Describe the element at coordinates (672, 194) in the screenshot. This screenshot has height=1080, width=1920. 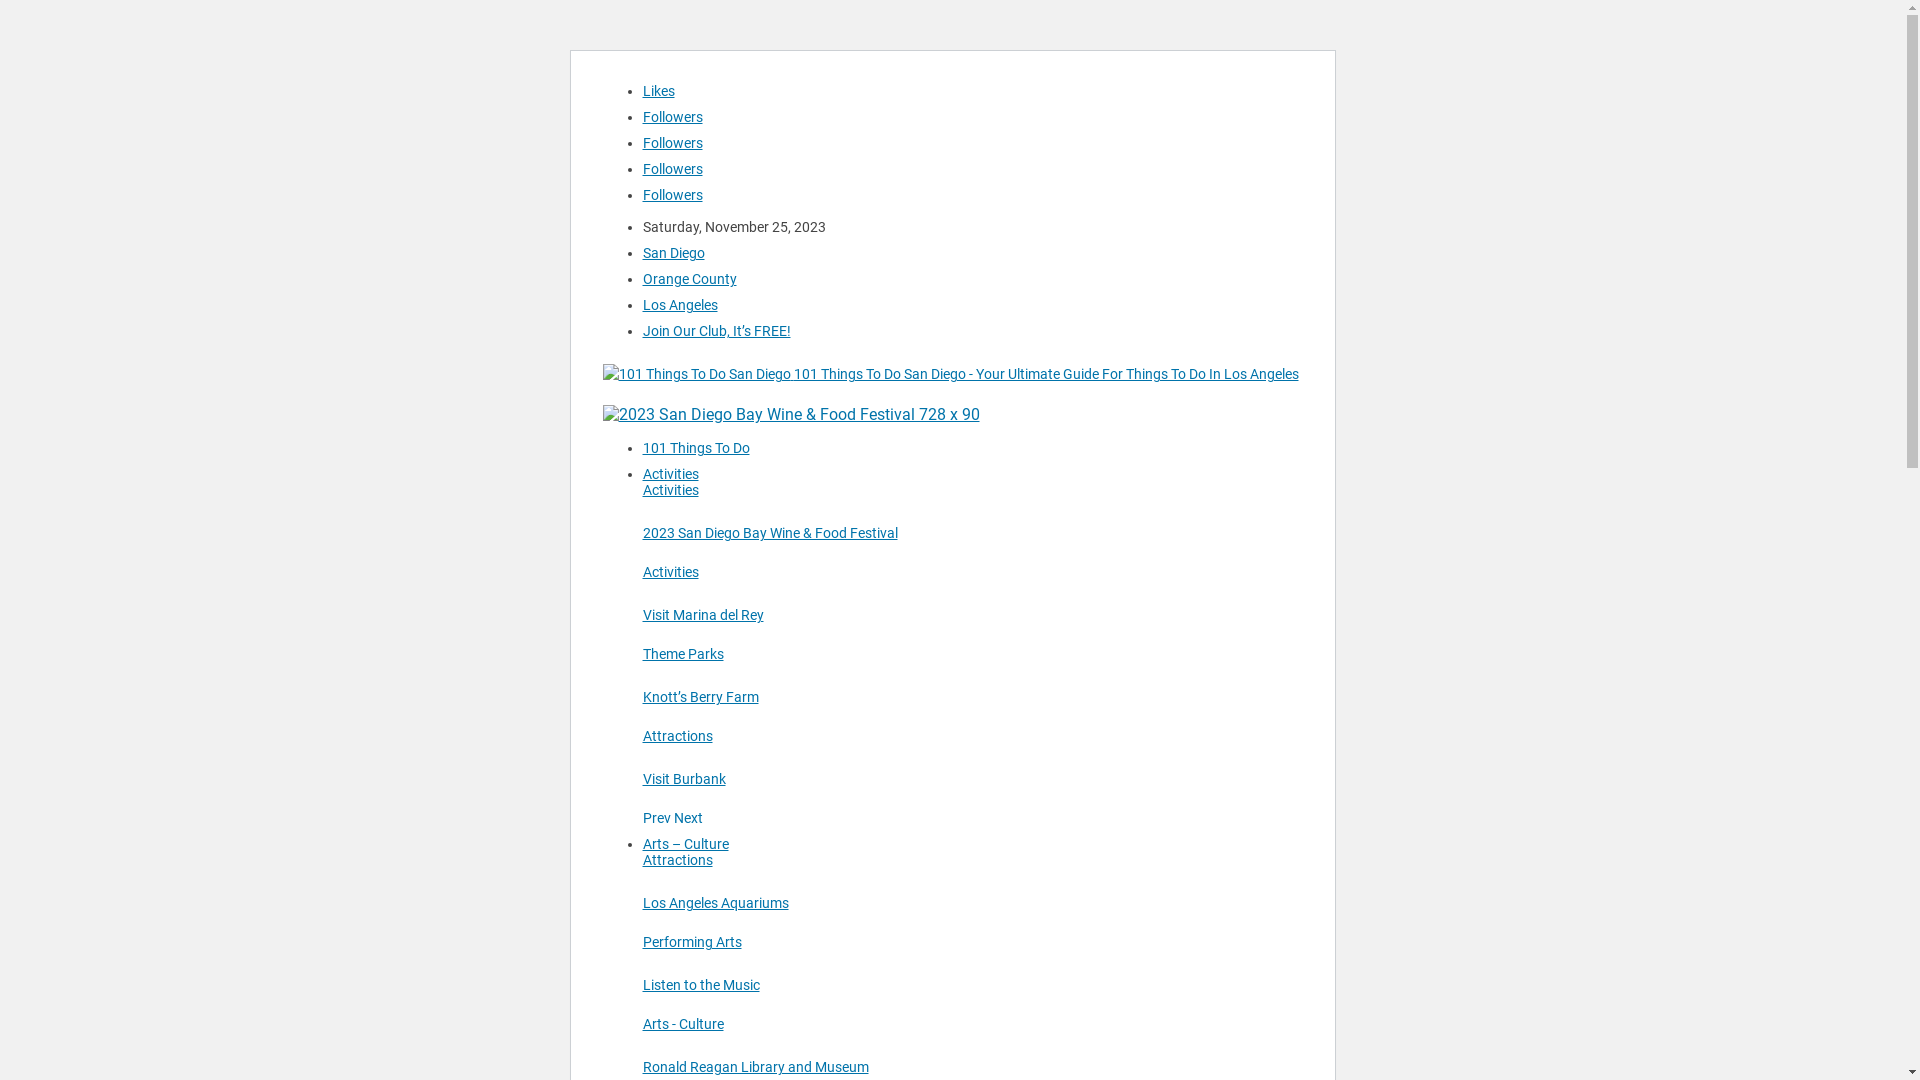
I see `Followers` at that location.